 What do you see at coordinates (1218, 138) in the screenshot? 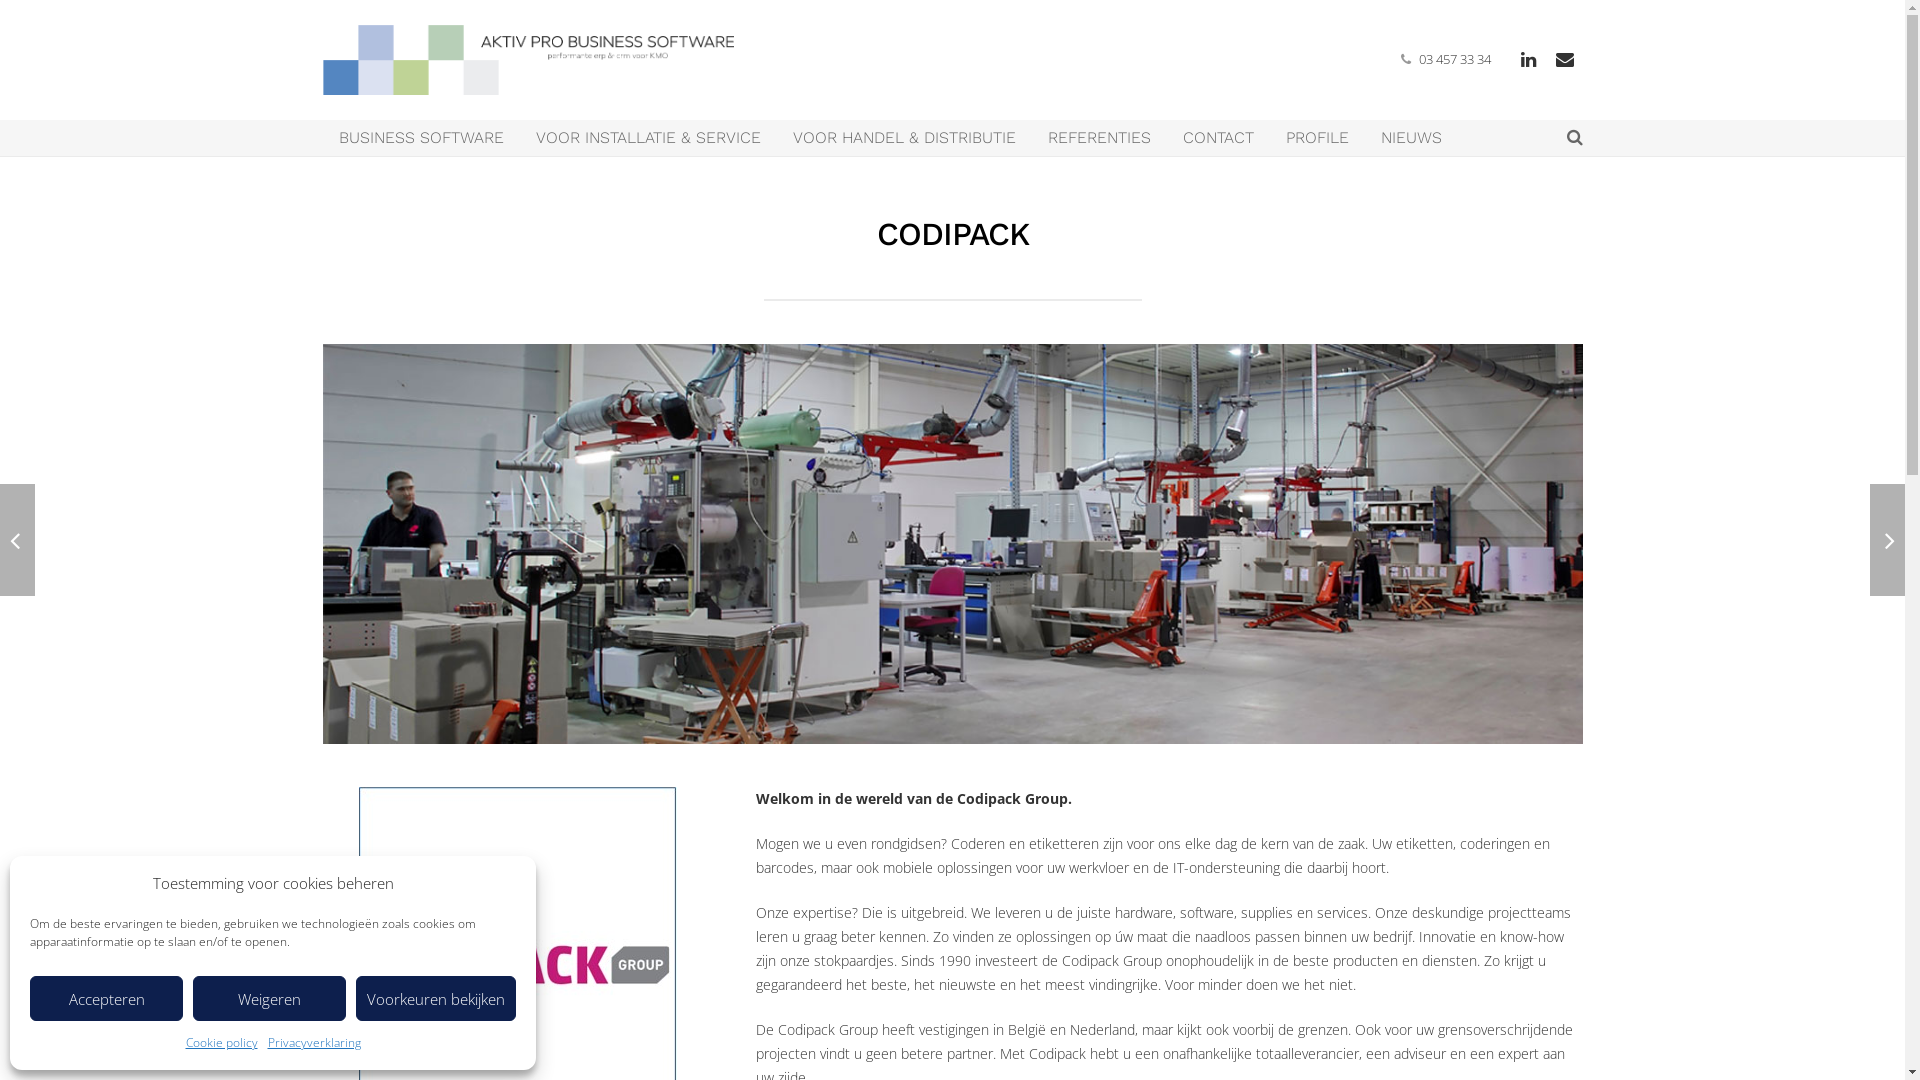
I see `CONTACT` at bounding box center [1218, 138].